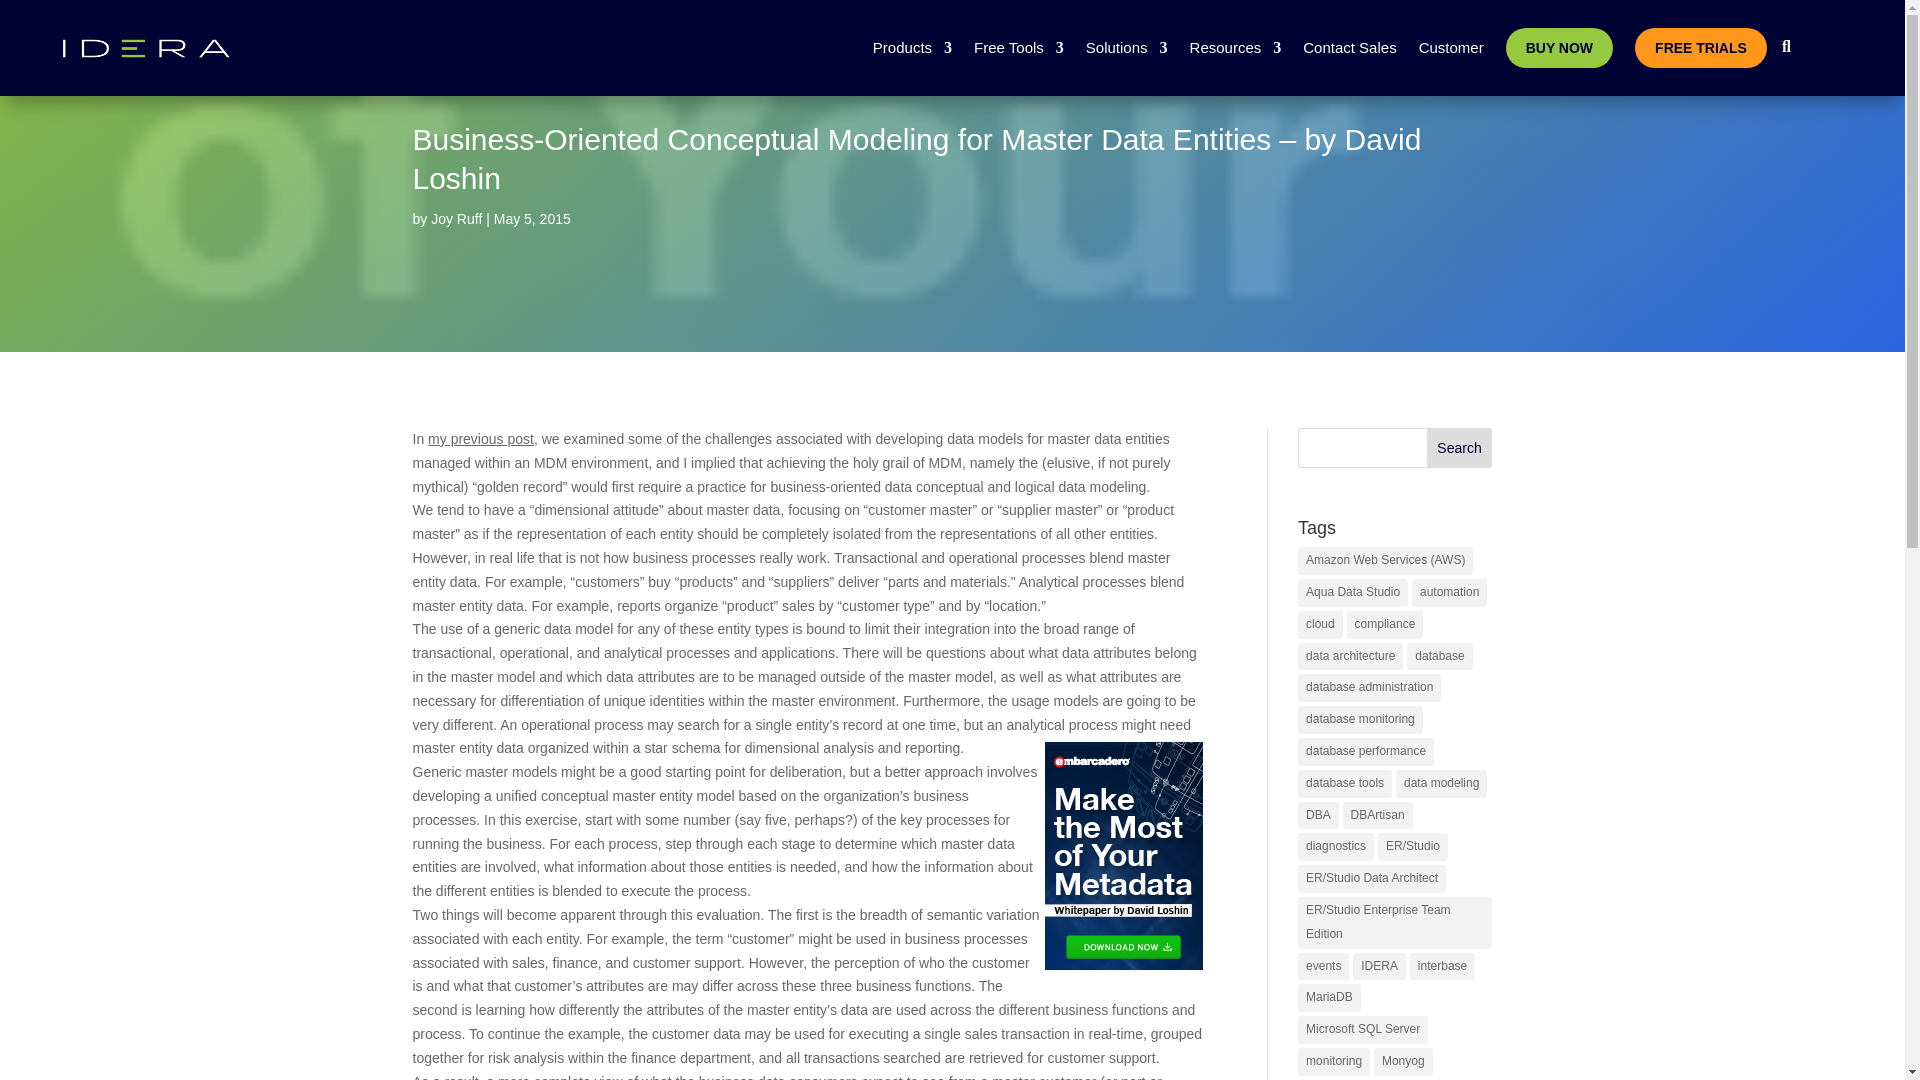 The height and width of the screenshot is (1080, 1920). I want to click on Products, so click(912, 48).